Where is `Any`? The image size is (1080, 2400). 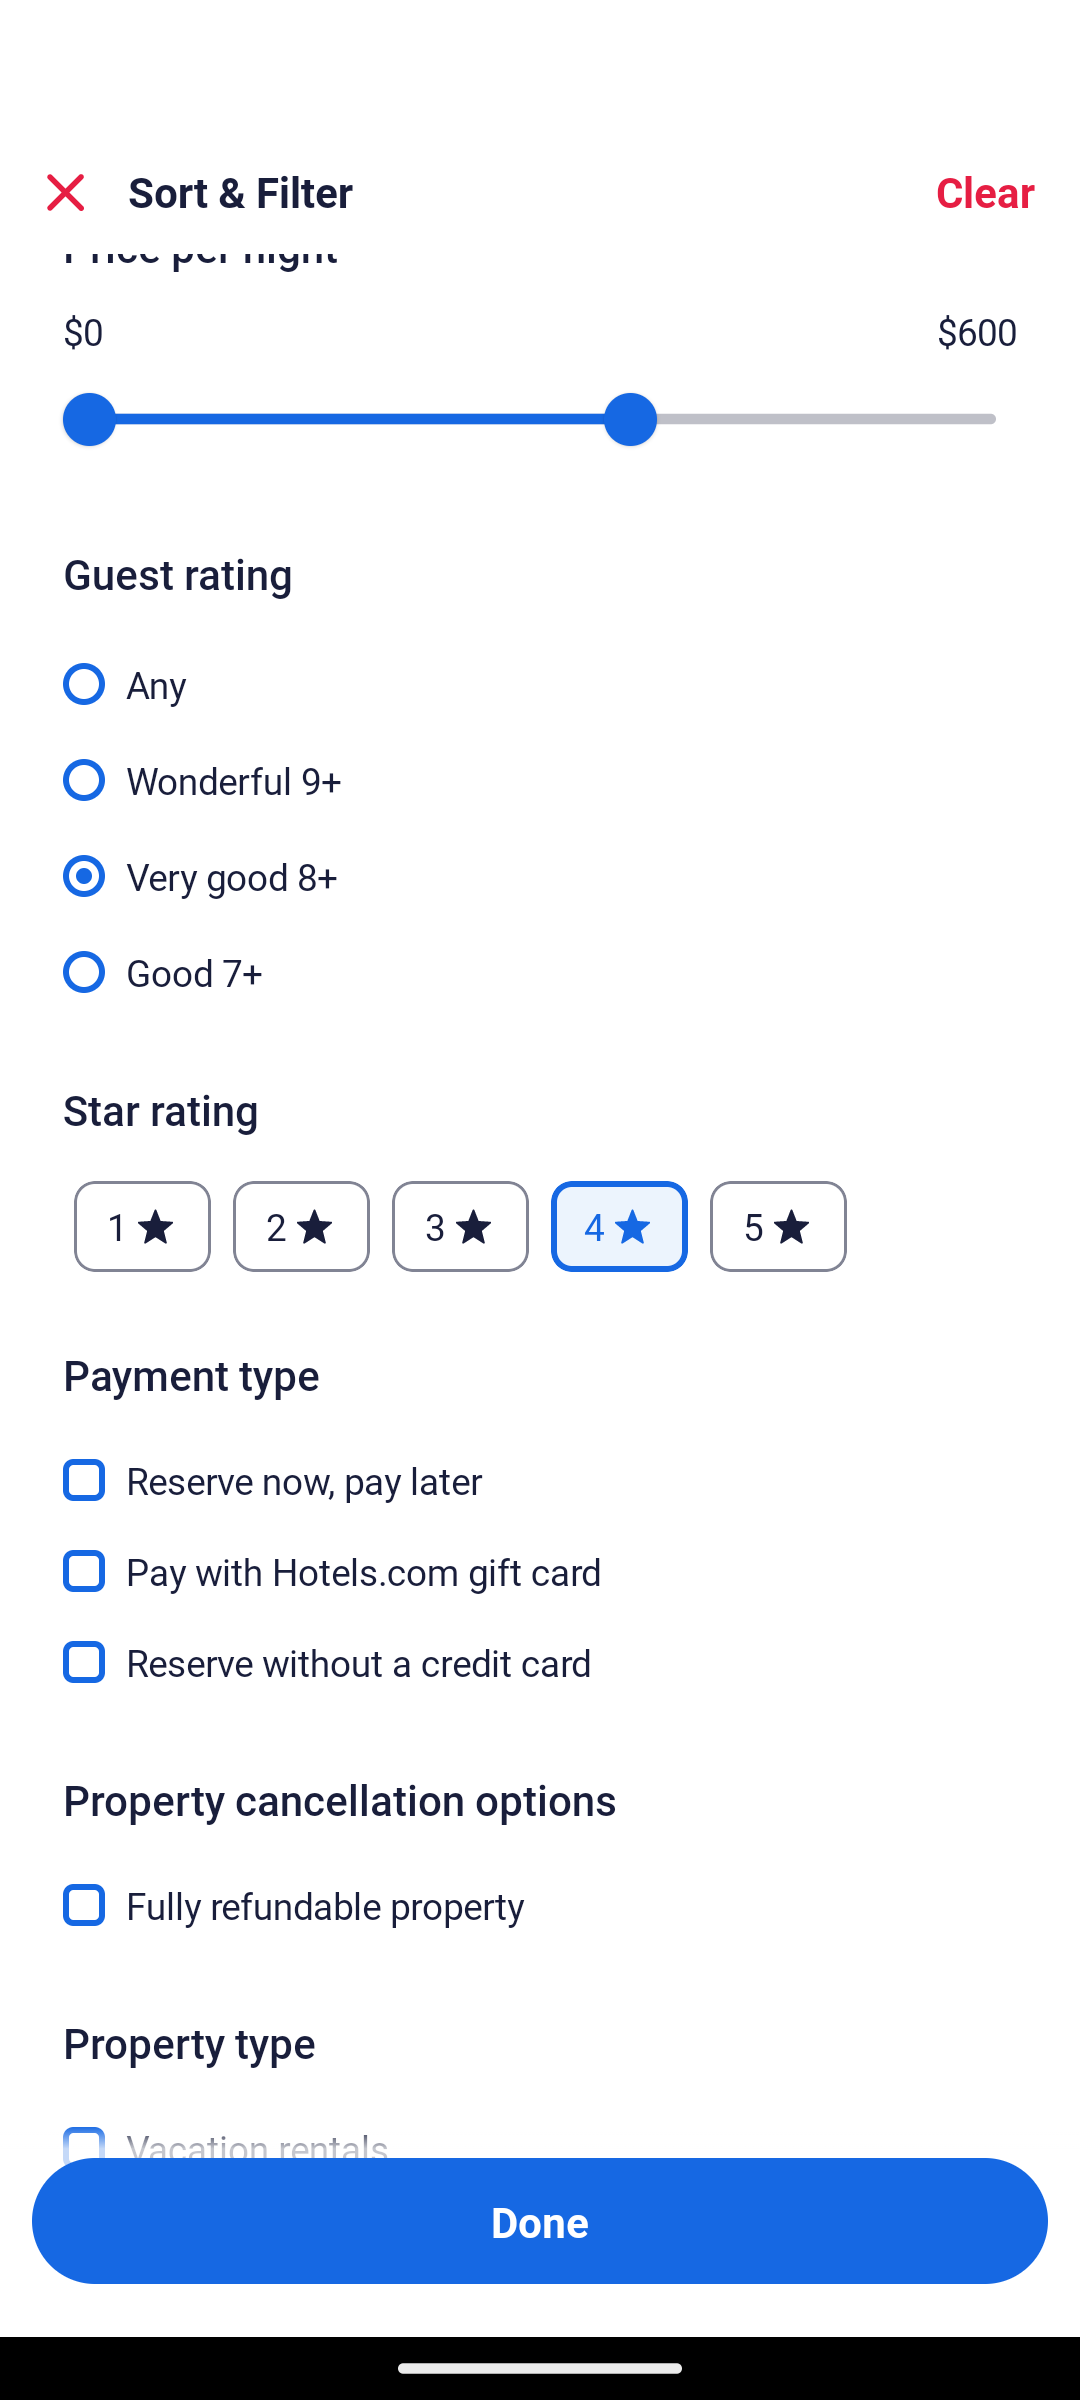 Any is located at coordinates (540, 667).